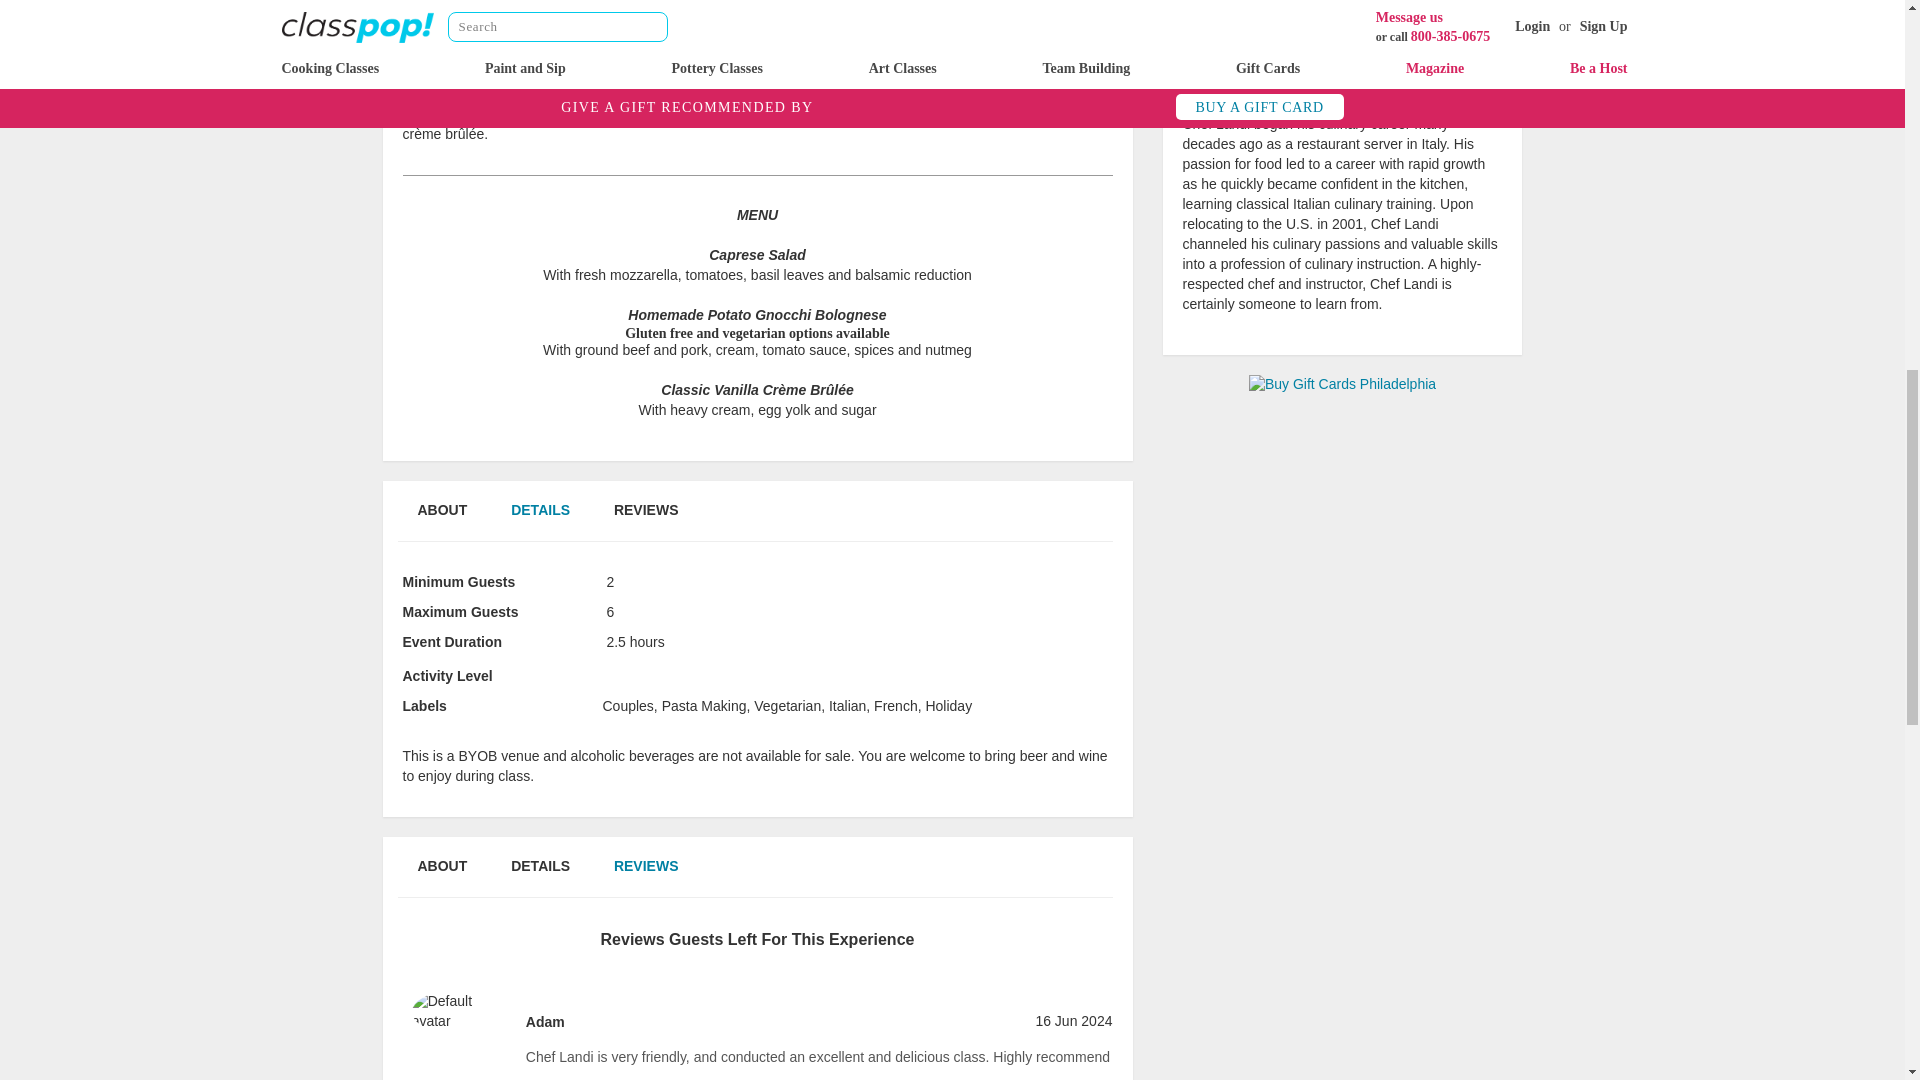 The height and width of the screenshot is (1080, 1920). Describe the element at coordinates (646, 512) in the screenshot. I see `REVIEWS` at that location.